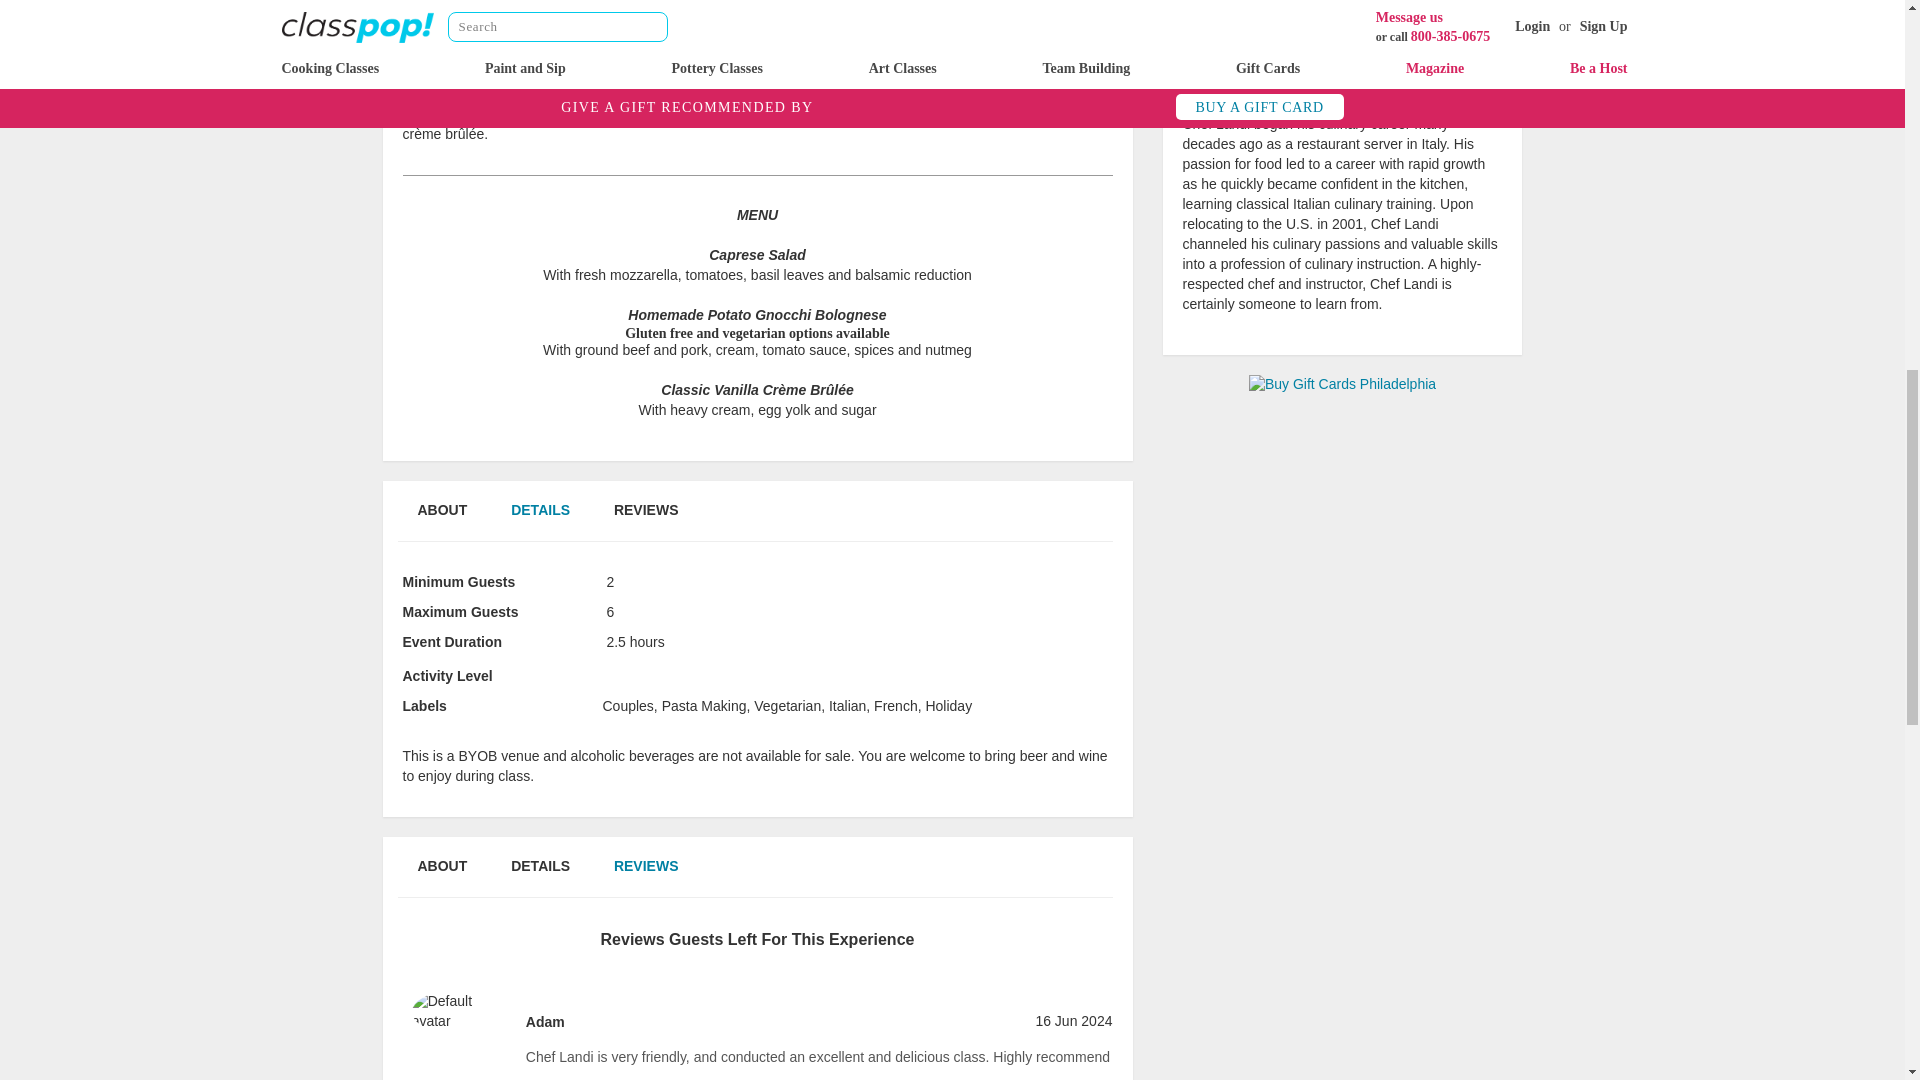 The height and width of the screenshot is (1080, 1920). Describe the element at coordinates (646, 512) in the screenshot. I see `REVIEWS` at that location.